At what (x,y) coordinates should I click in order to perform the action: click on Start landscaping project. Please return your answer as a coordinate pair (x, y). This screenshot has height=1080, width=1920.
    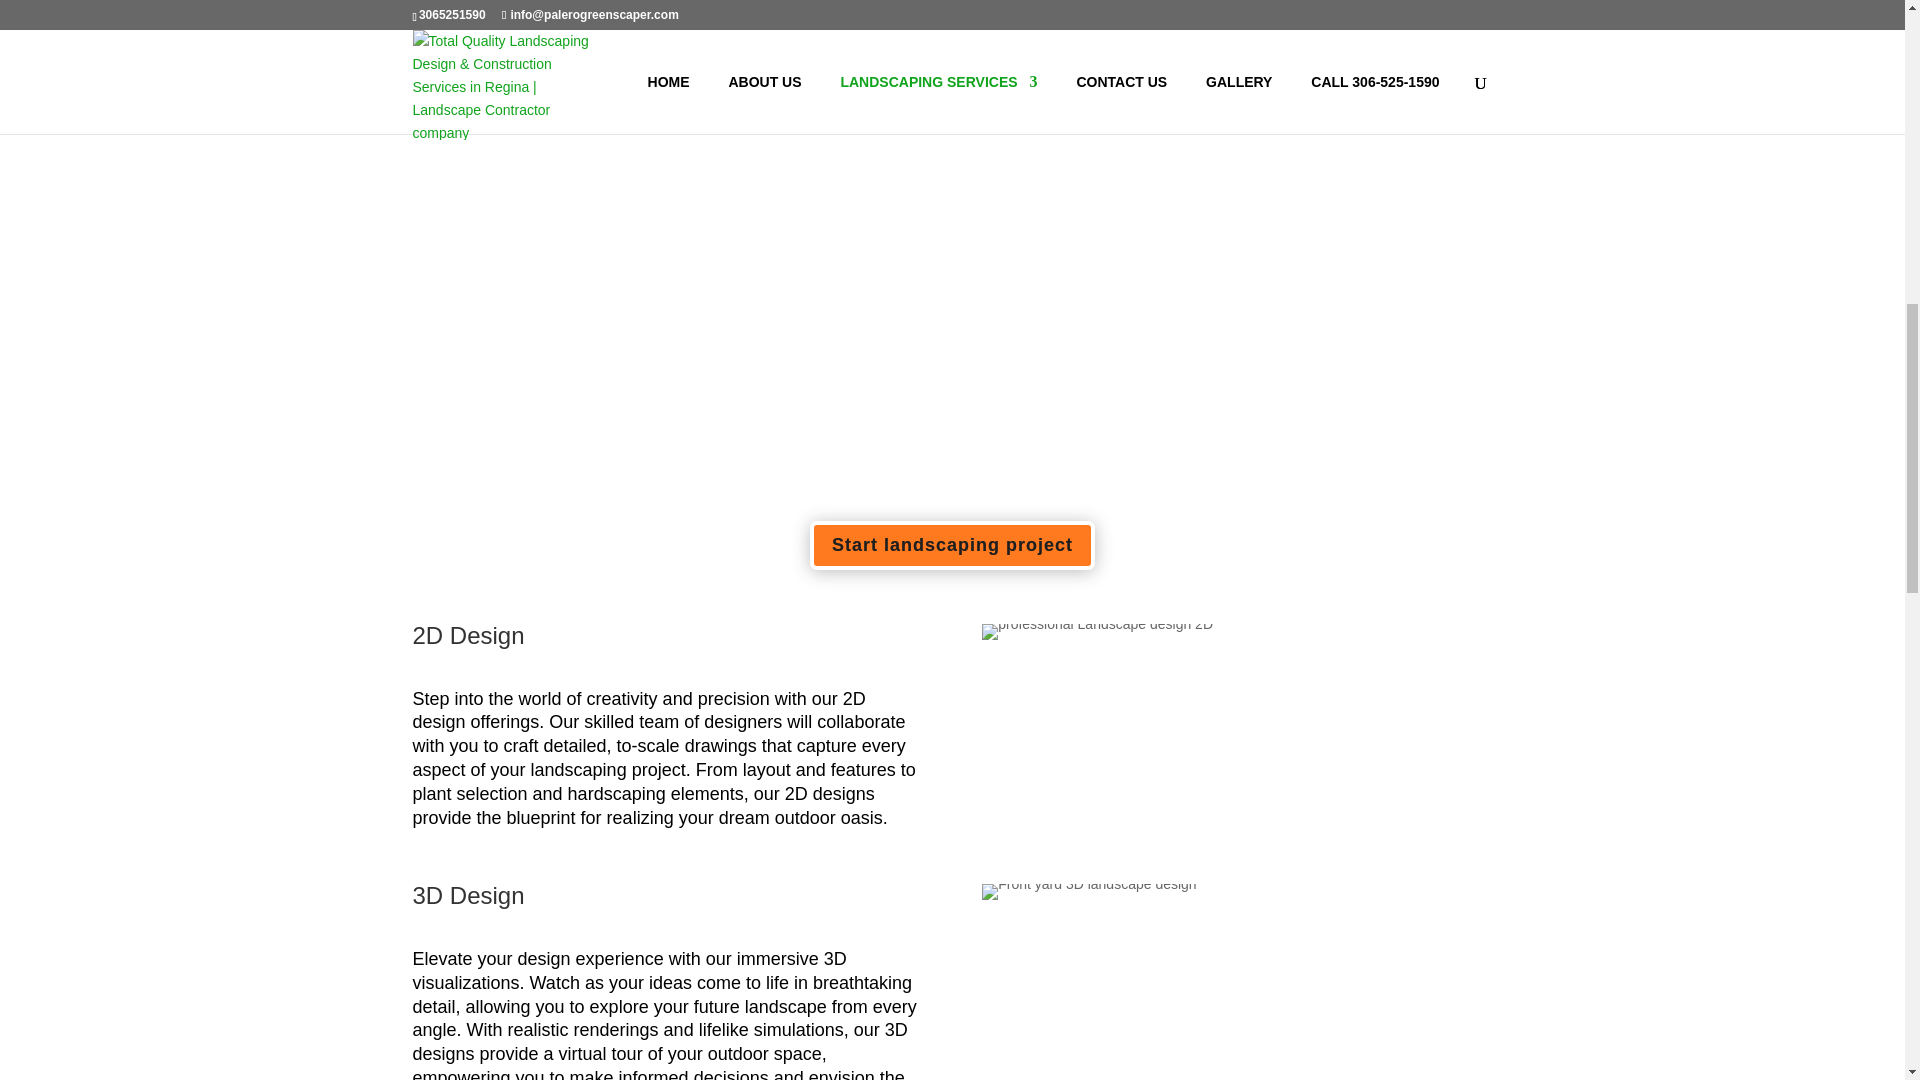
    Looking at the image, I should click on (952, 545).